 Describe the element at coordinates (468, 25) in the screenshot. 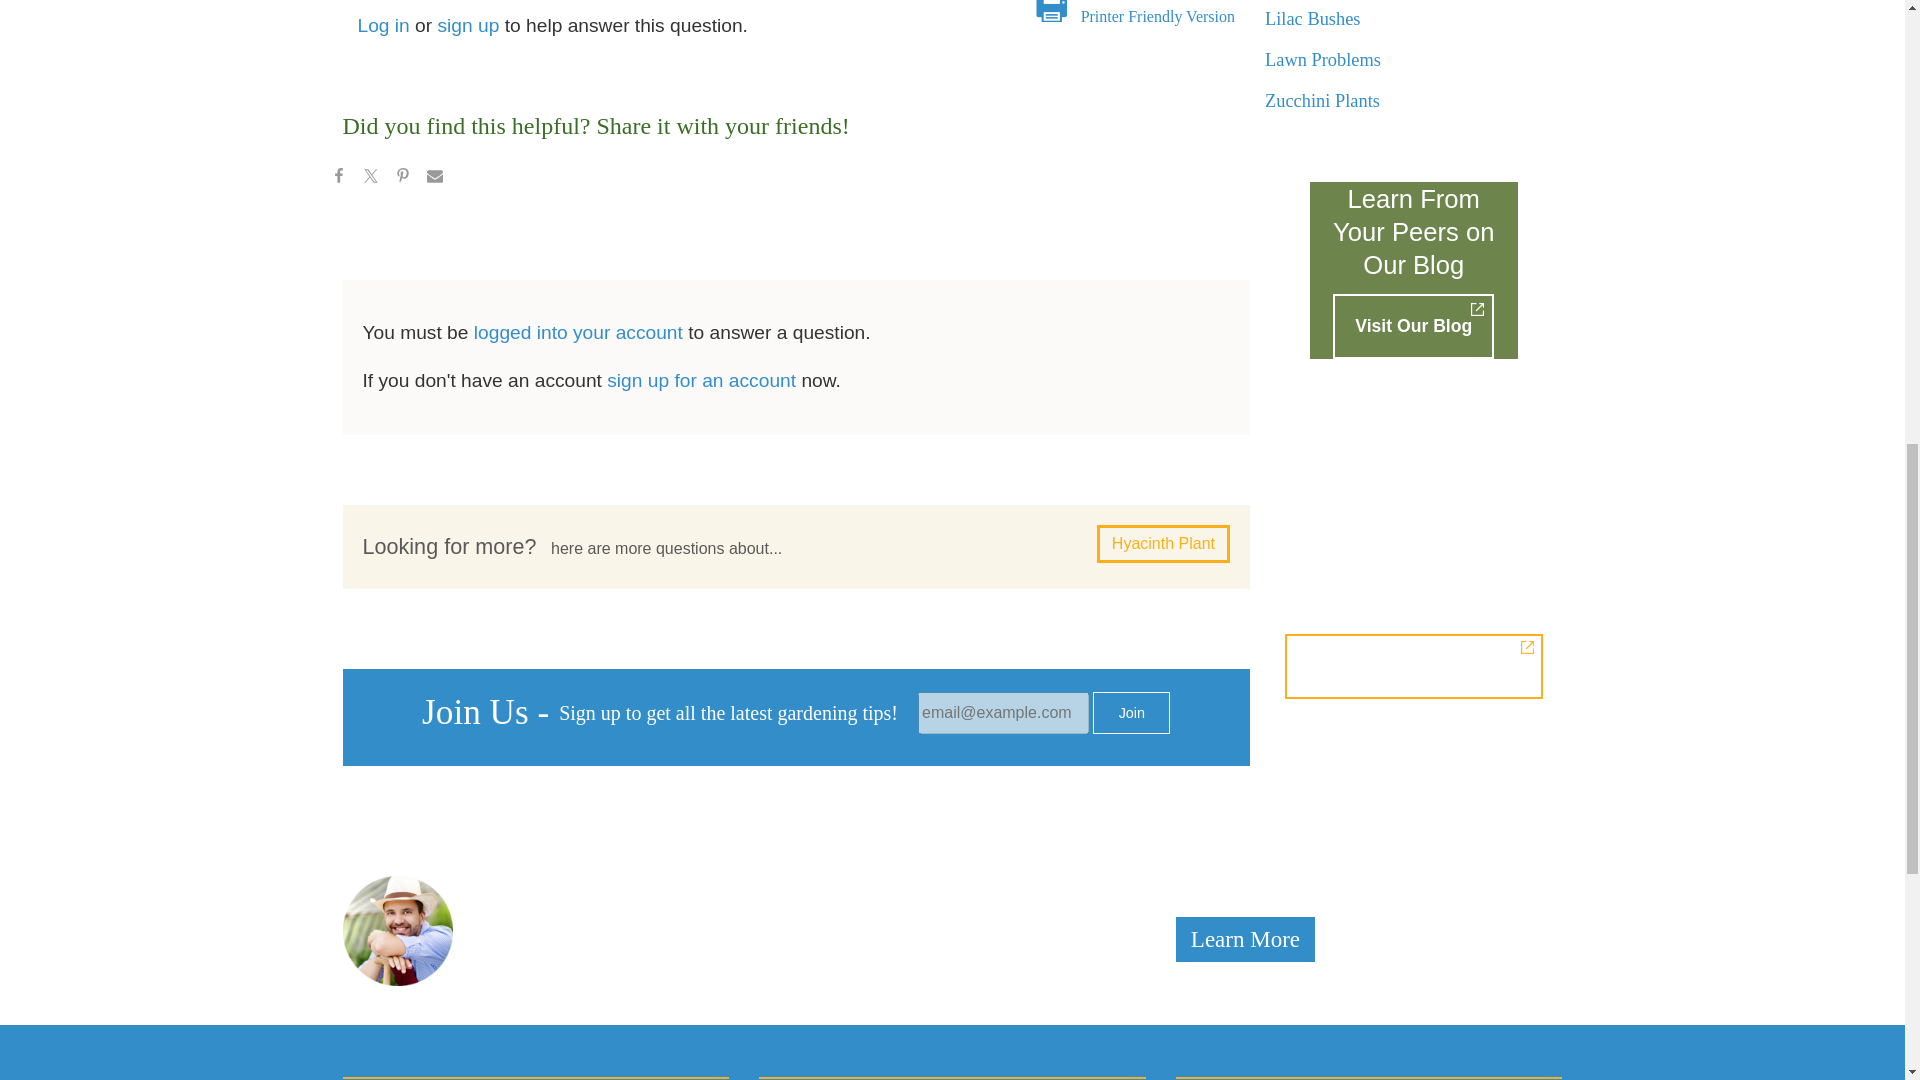

I see `sign up` at that location.